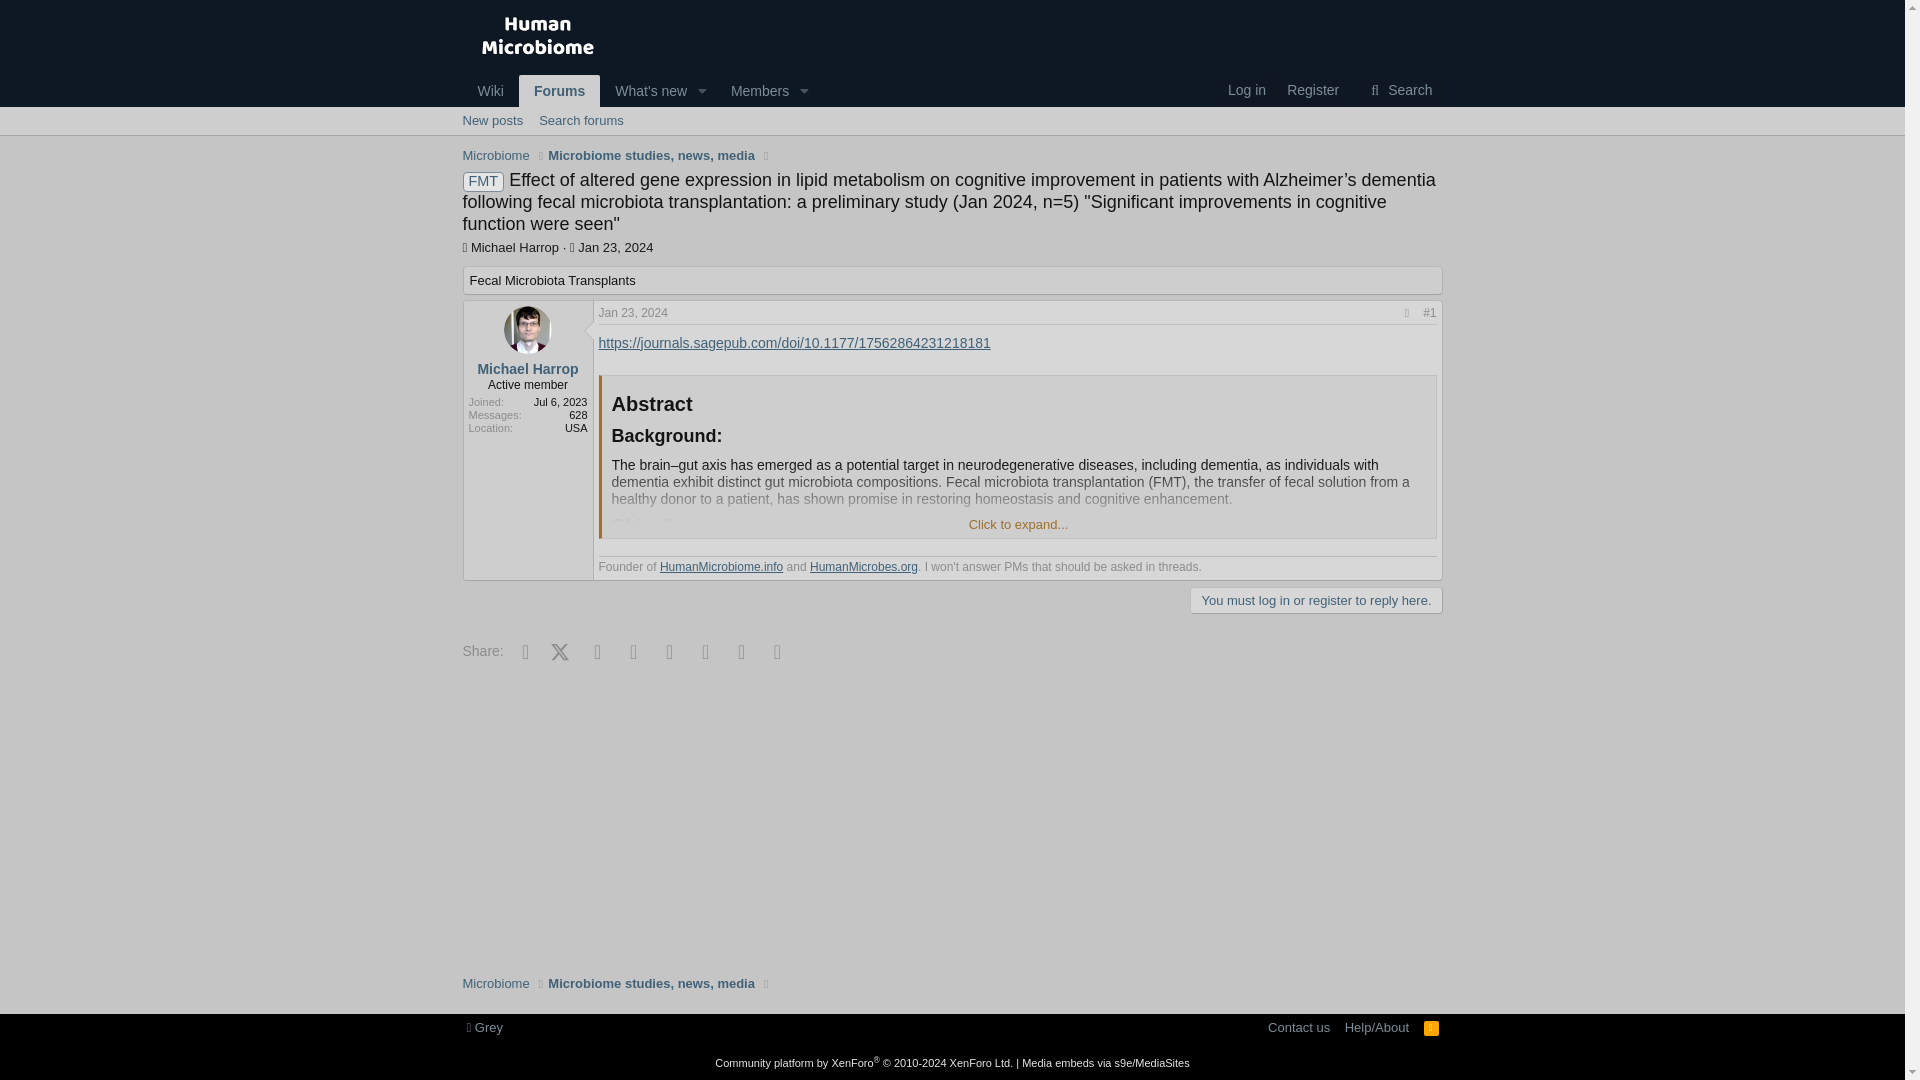 The height and width of the screenshot is (1080, 1920). Describe the element at coordinates (514, 246) in the screenshot. I see `Log in` at that location.